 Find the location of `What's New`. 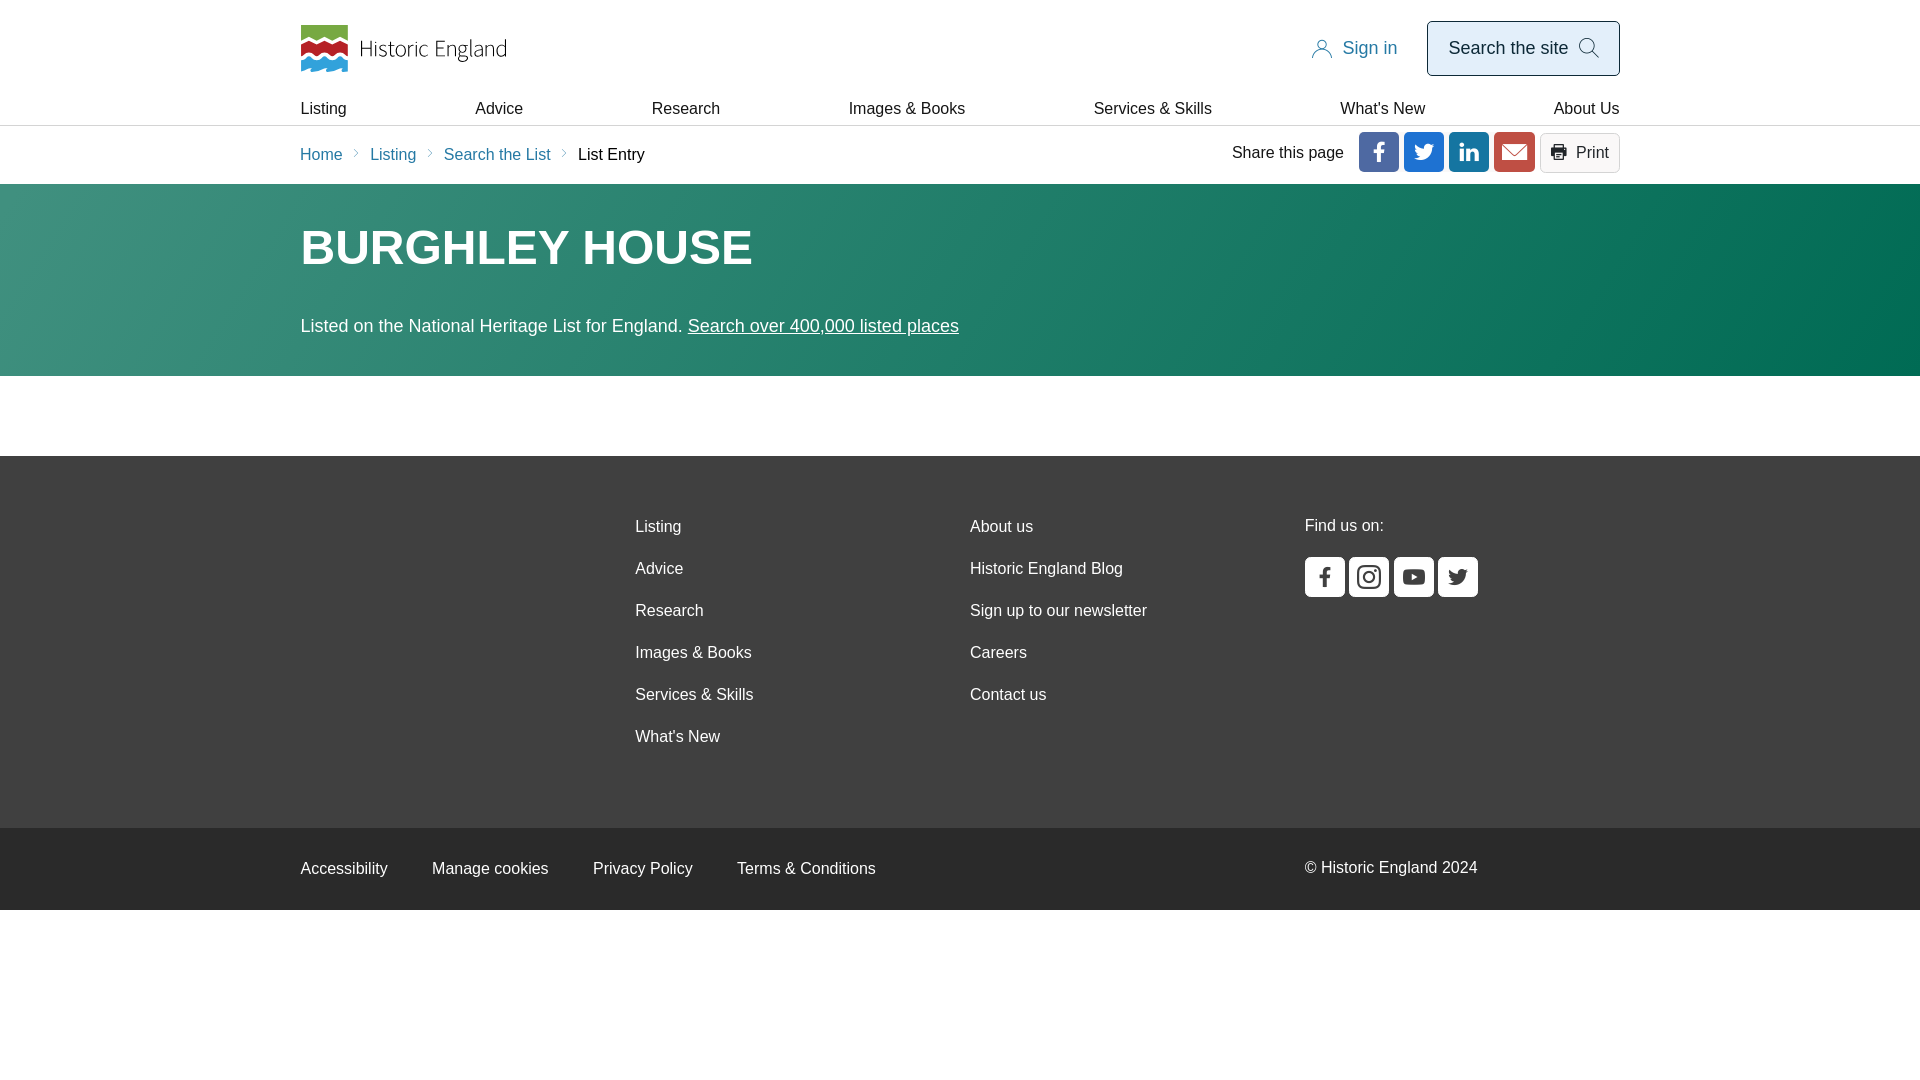

What's New is located at coordinates (1382, 108).